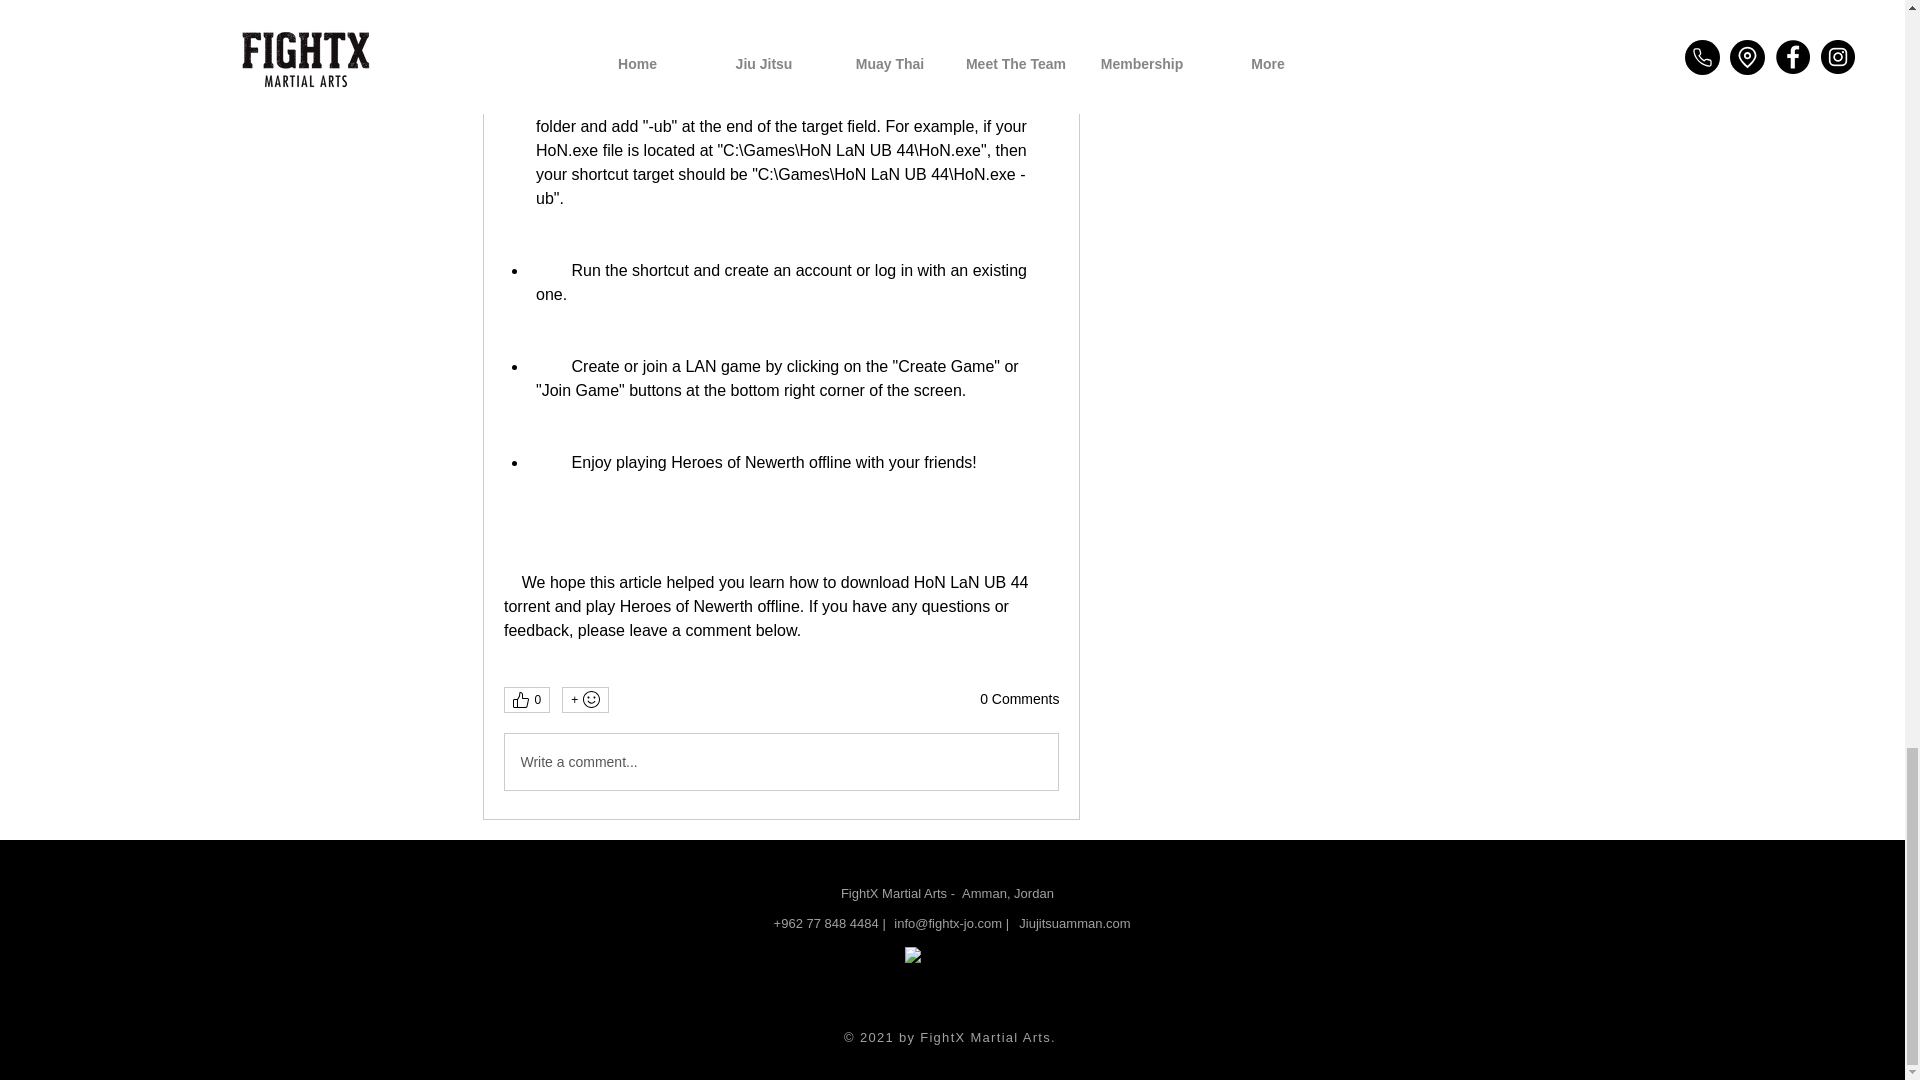 The image size is (1920, 1080). What do you see at coordinates (1019, 700) in the screenshot?
I see `0 Comments` at bounding box center [1019, 700].